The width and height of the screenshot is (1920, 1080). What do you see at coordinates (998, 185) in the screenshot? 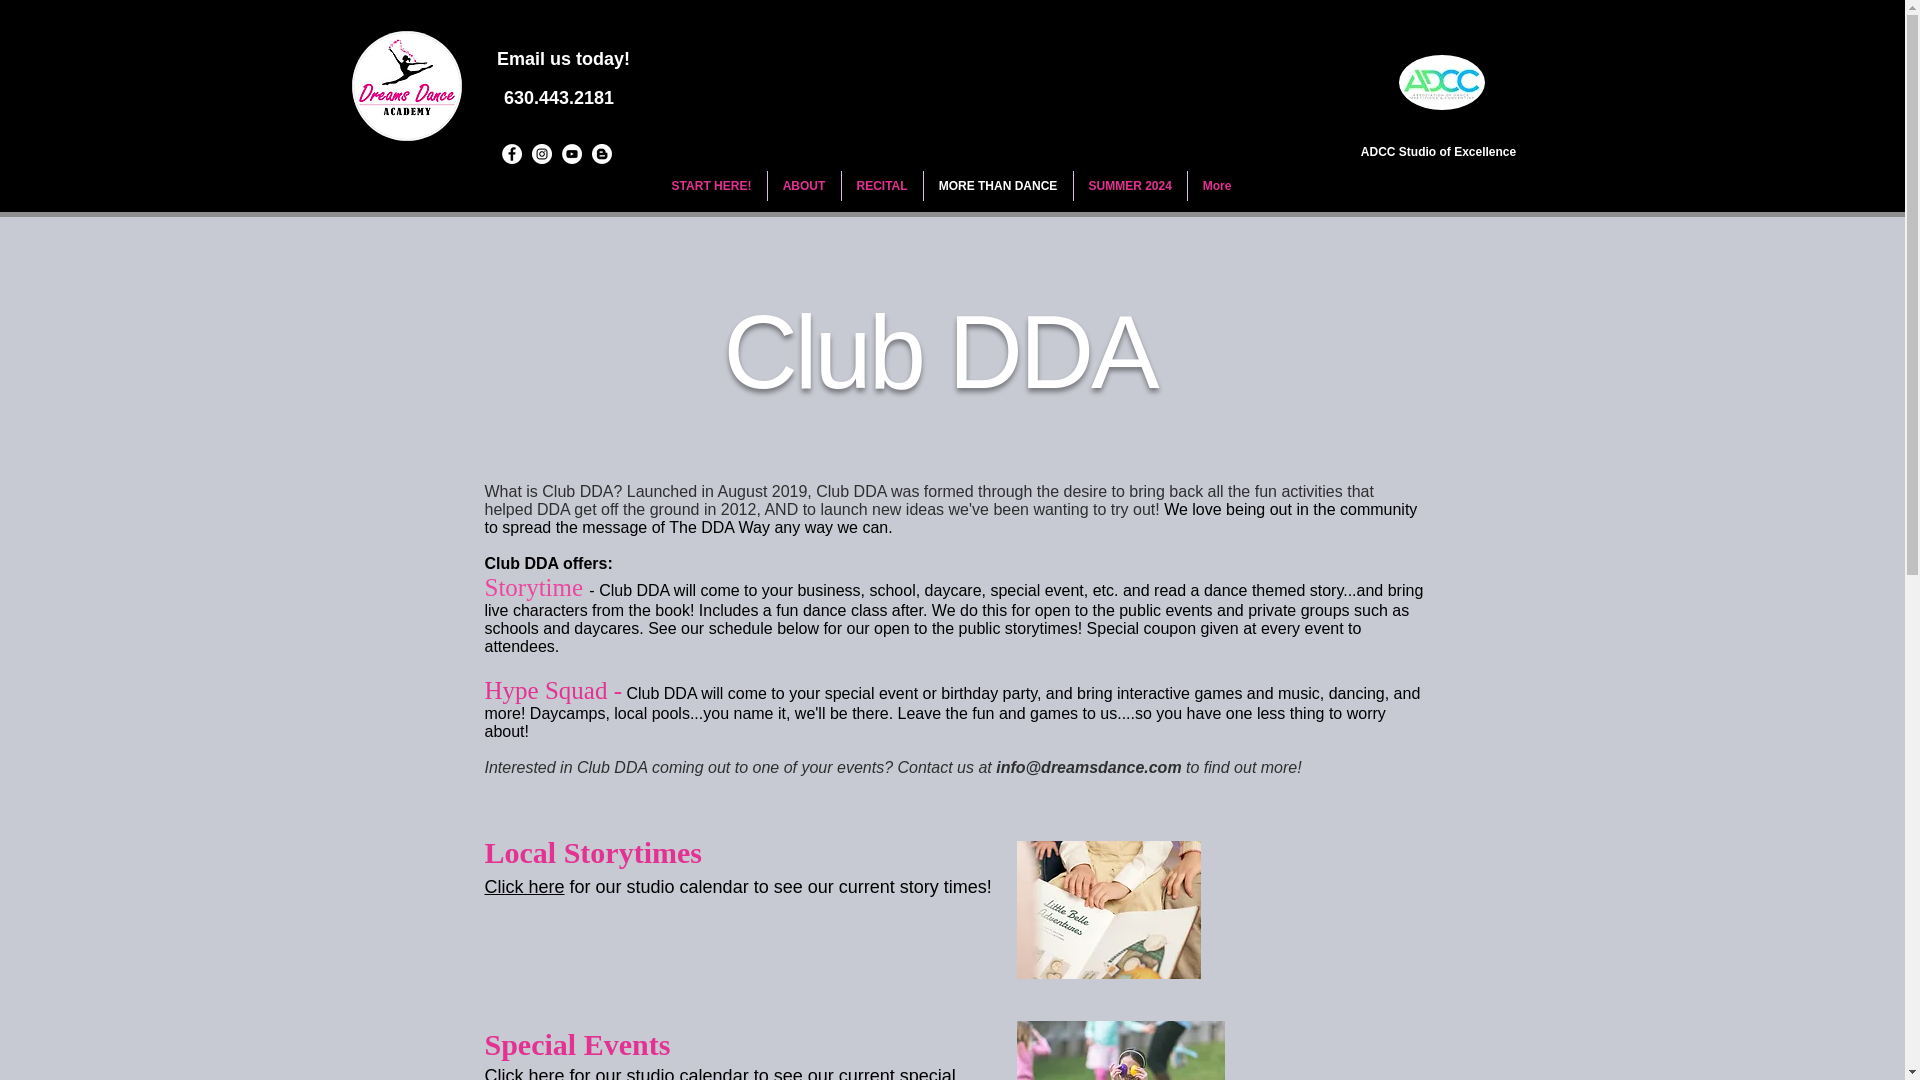
I see `MORE THAN DANCE` at bounding box center [998, 185].